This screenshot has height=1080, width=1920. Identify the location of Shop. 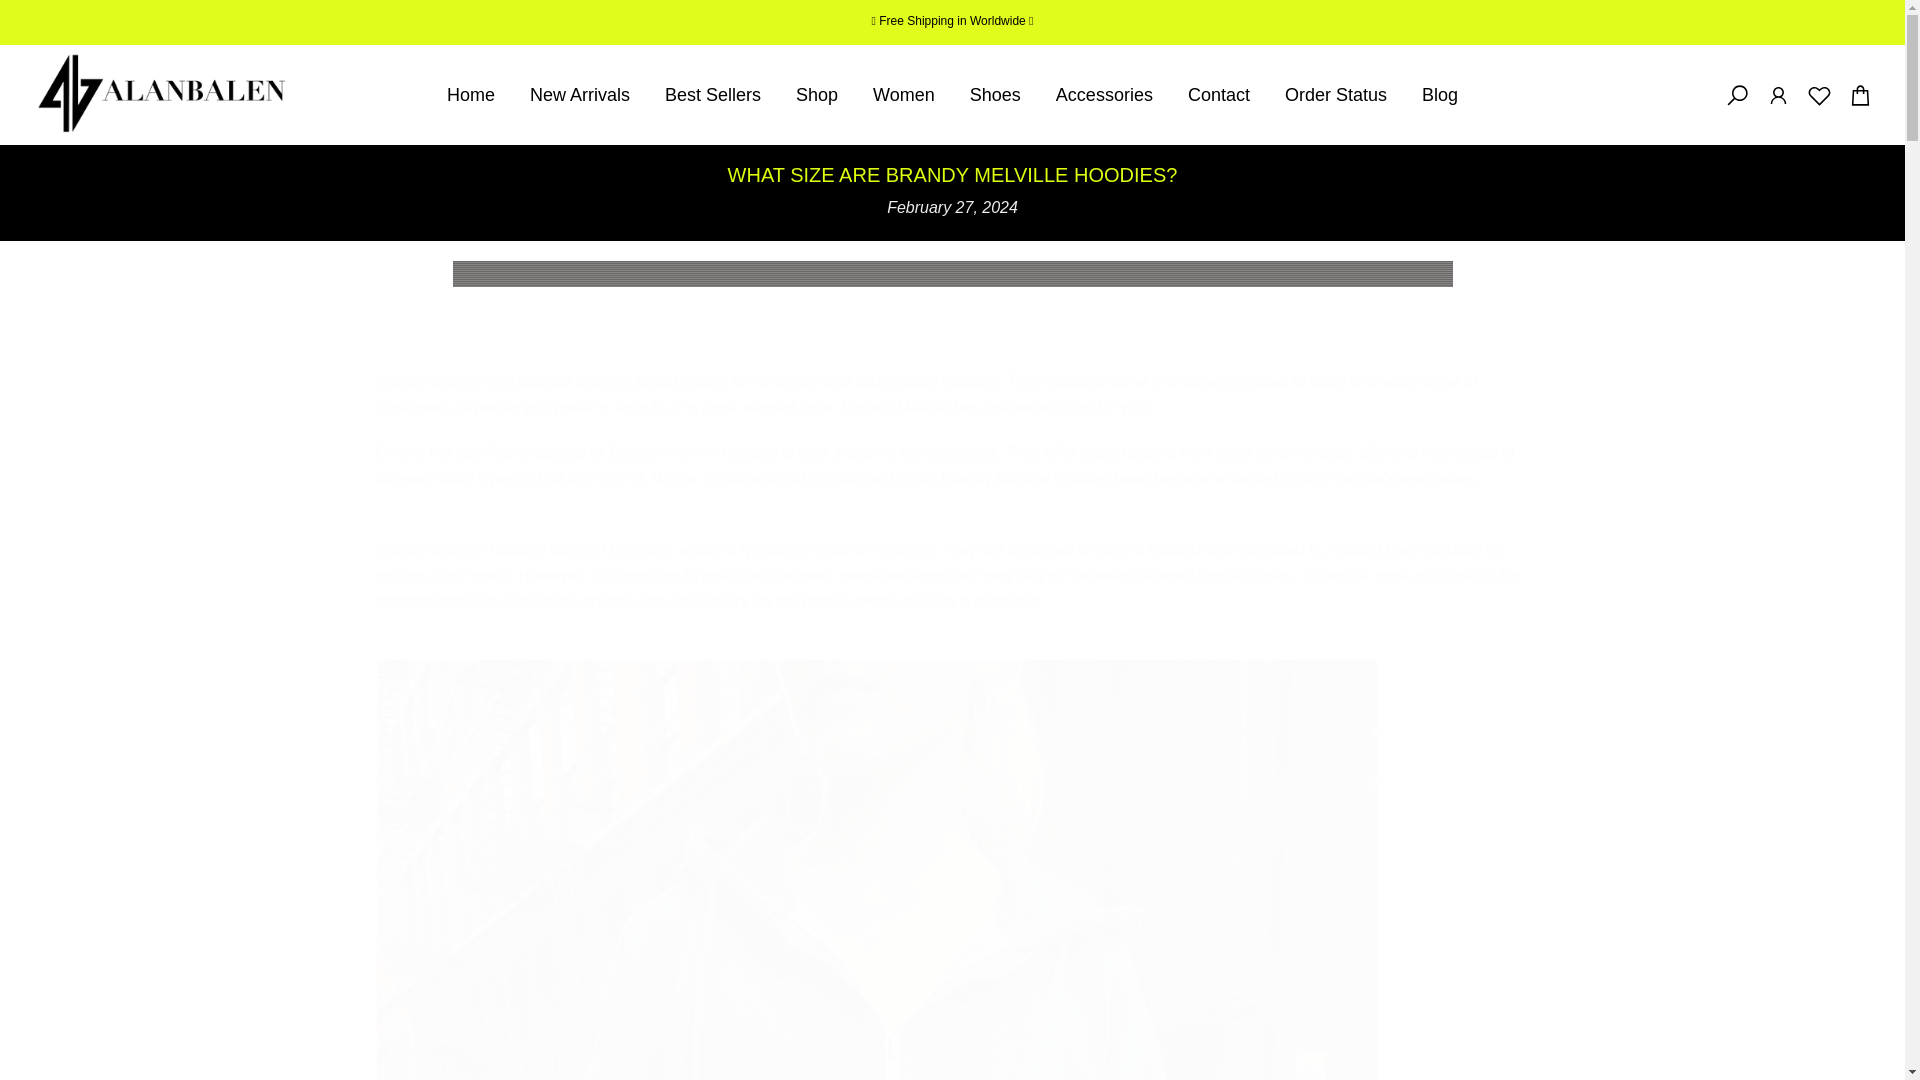
(818, 95).